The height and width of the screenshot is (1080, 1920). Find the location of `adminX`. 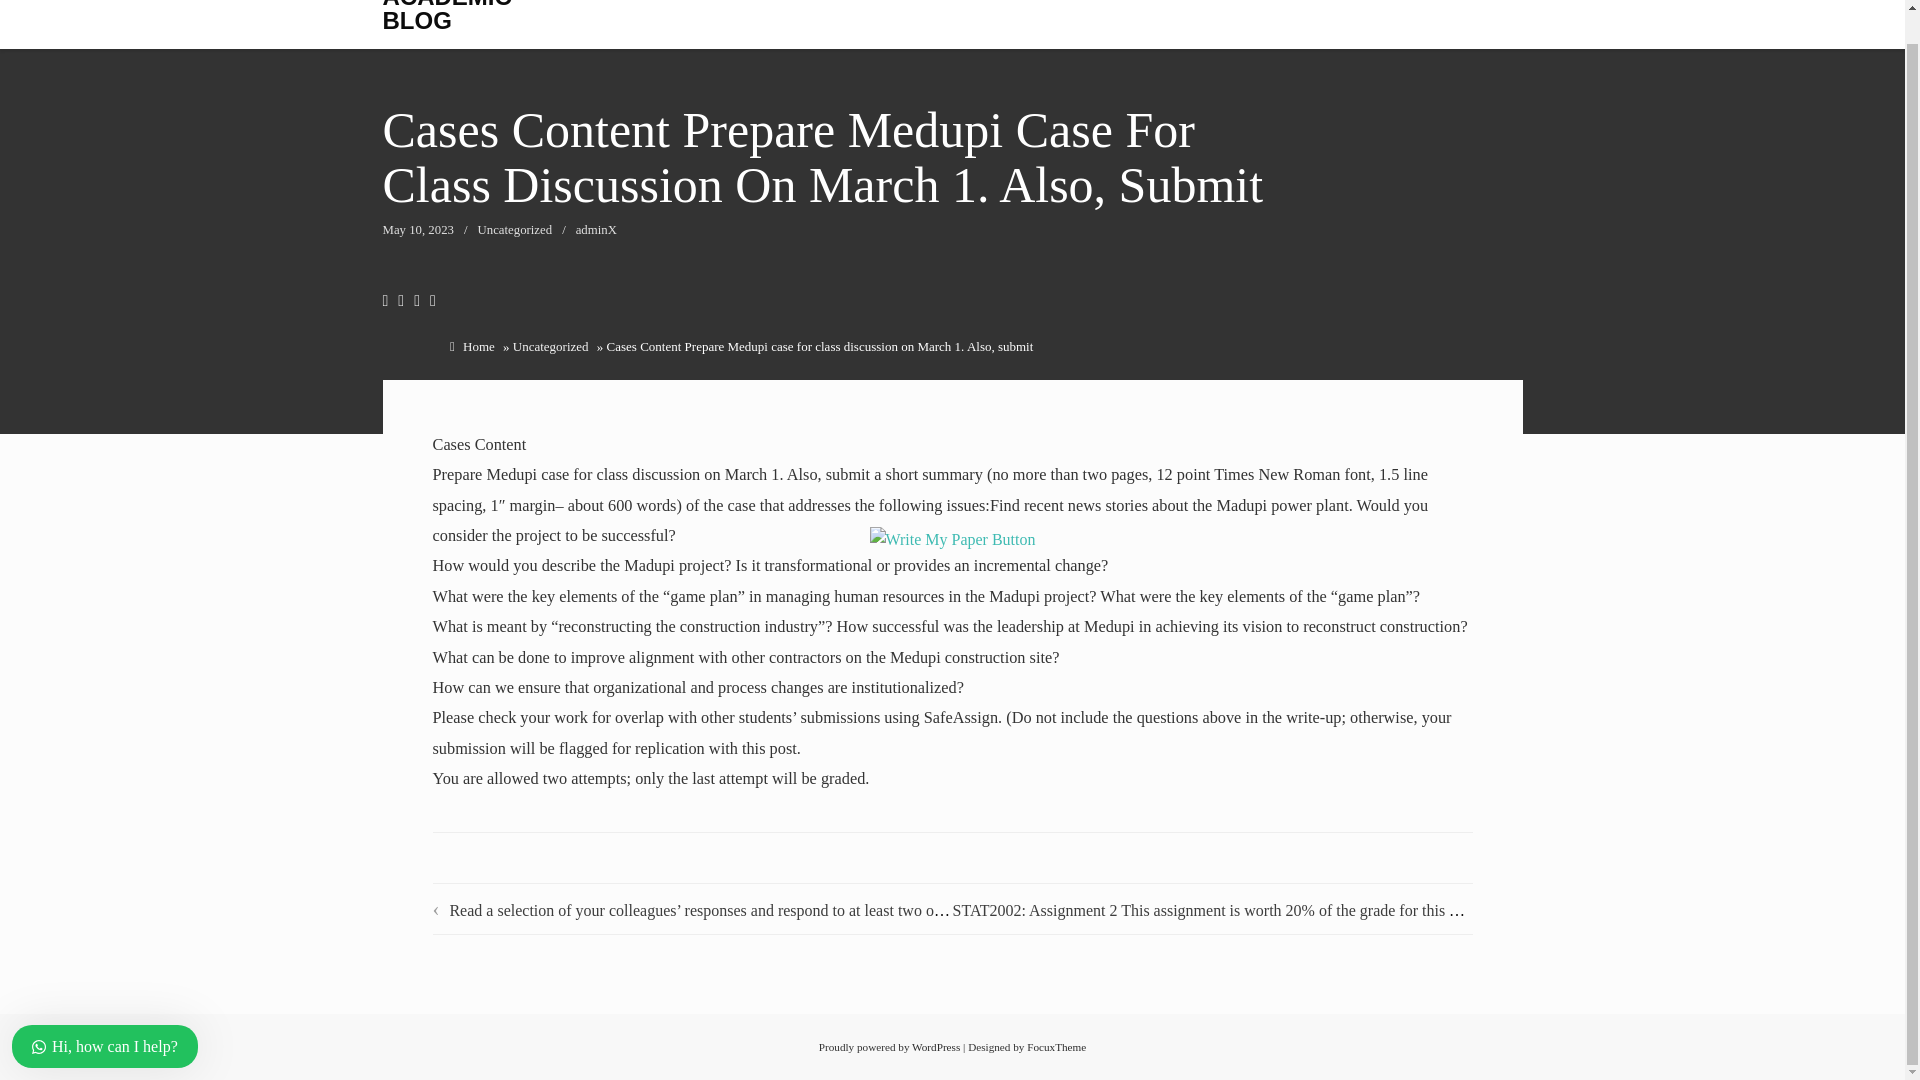

adminX is located at coordinates (596, 229).